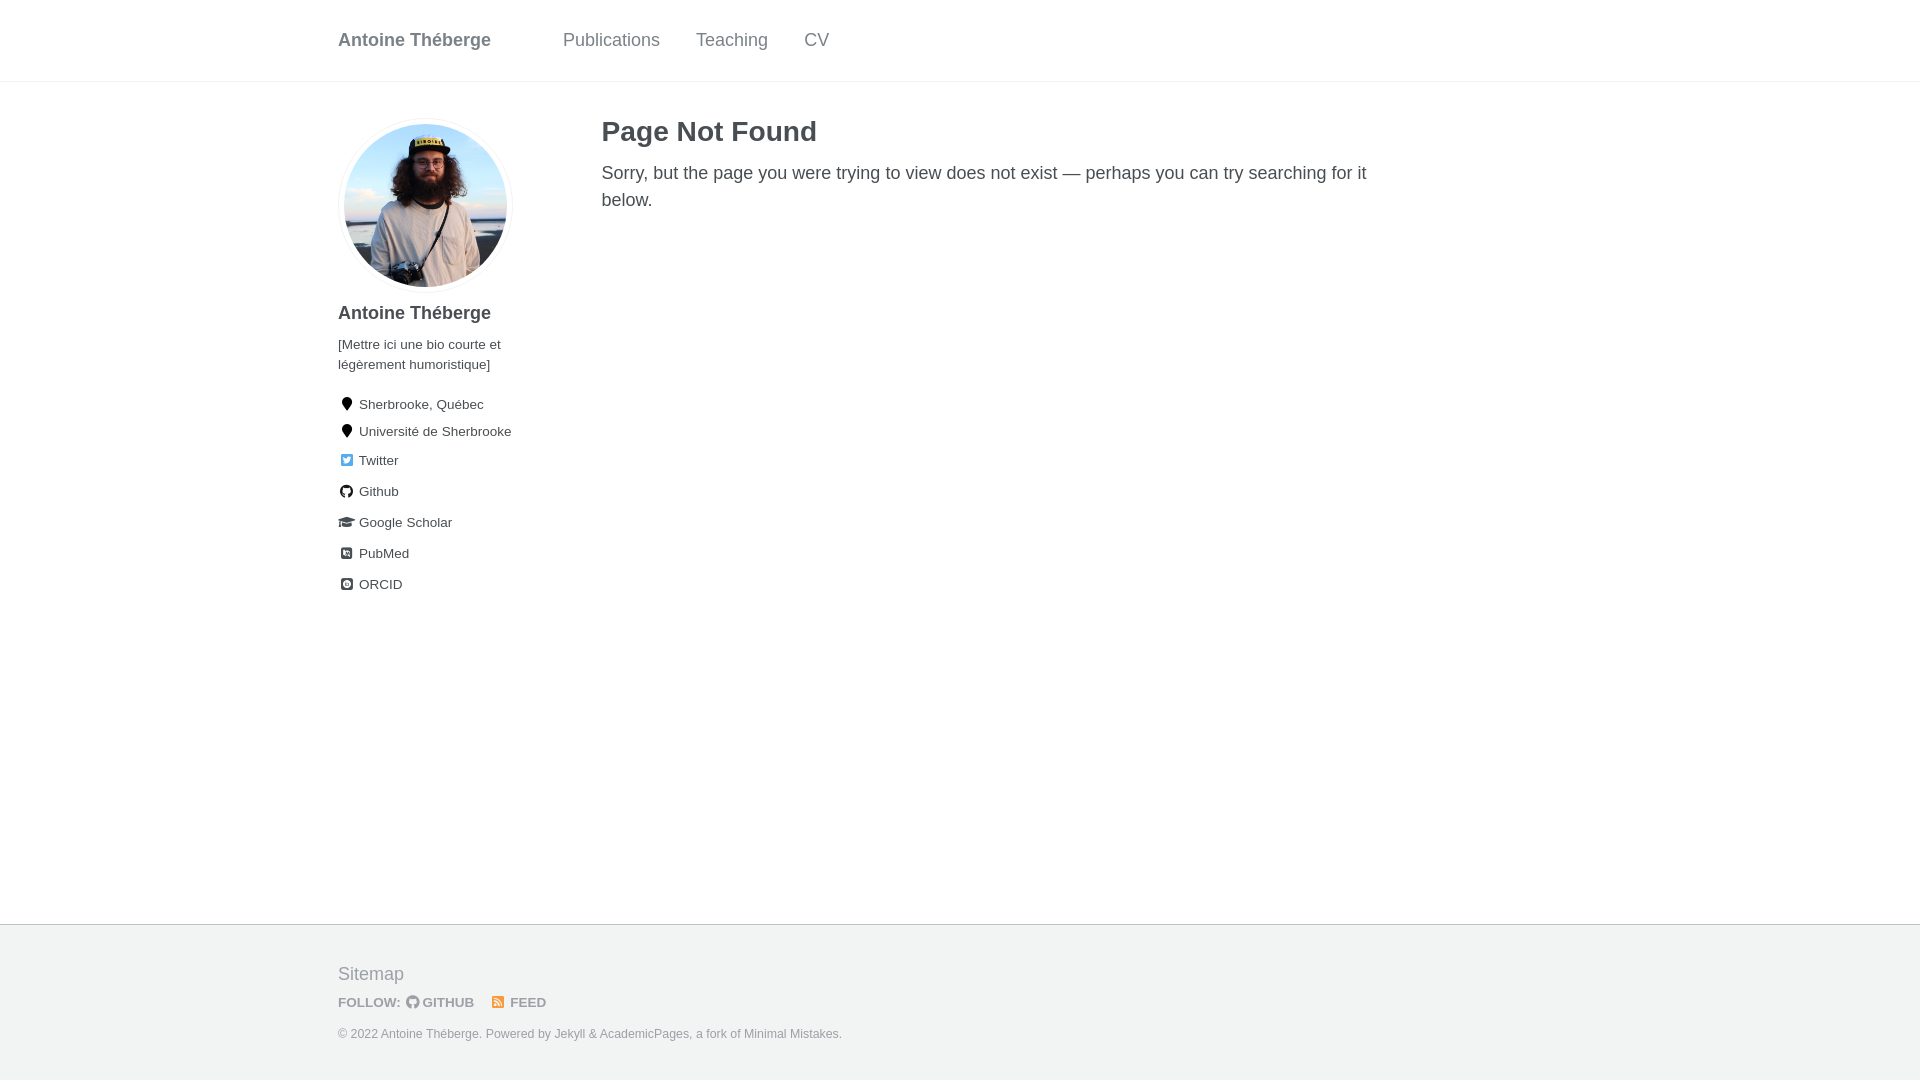 The height and width of the screenshot is (1080, 1920). I want to click on ORCID, so click(433, 585).